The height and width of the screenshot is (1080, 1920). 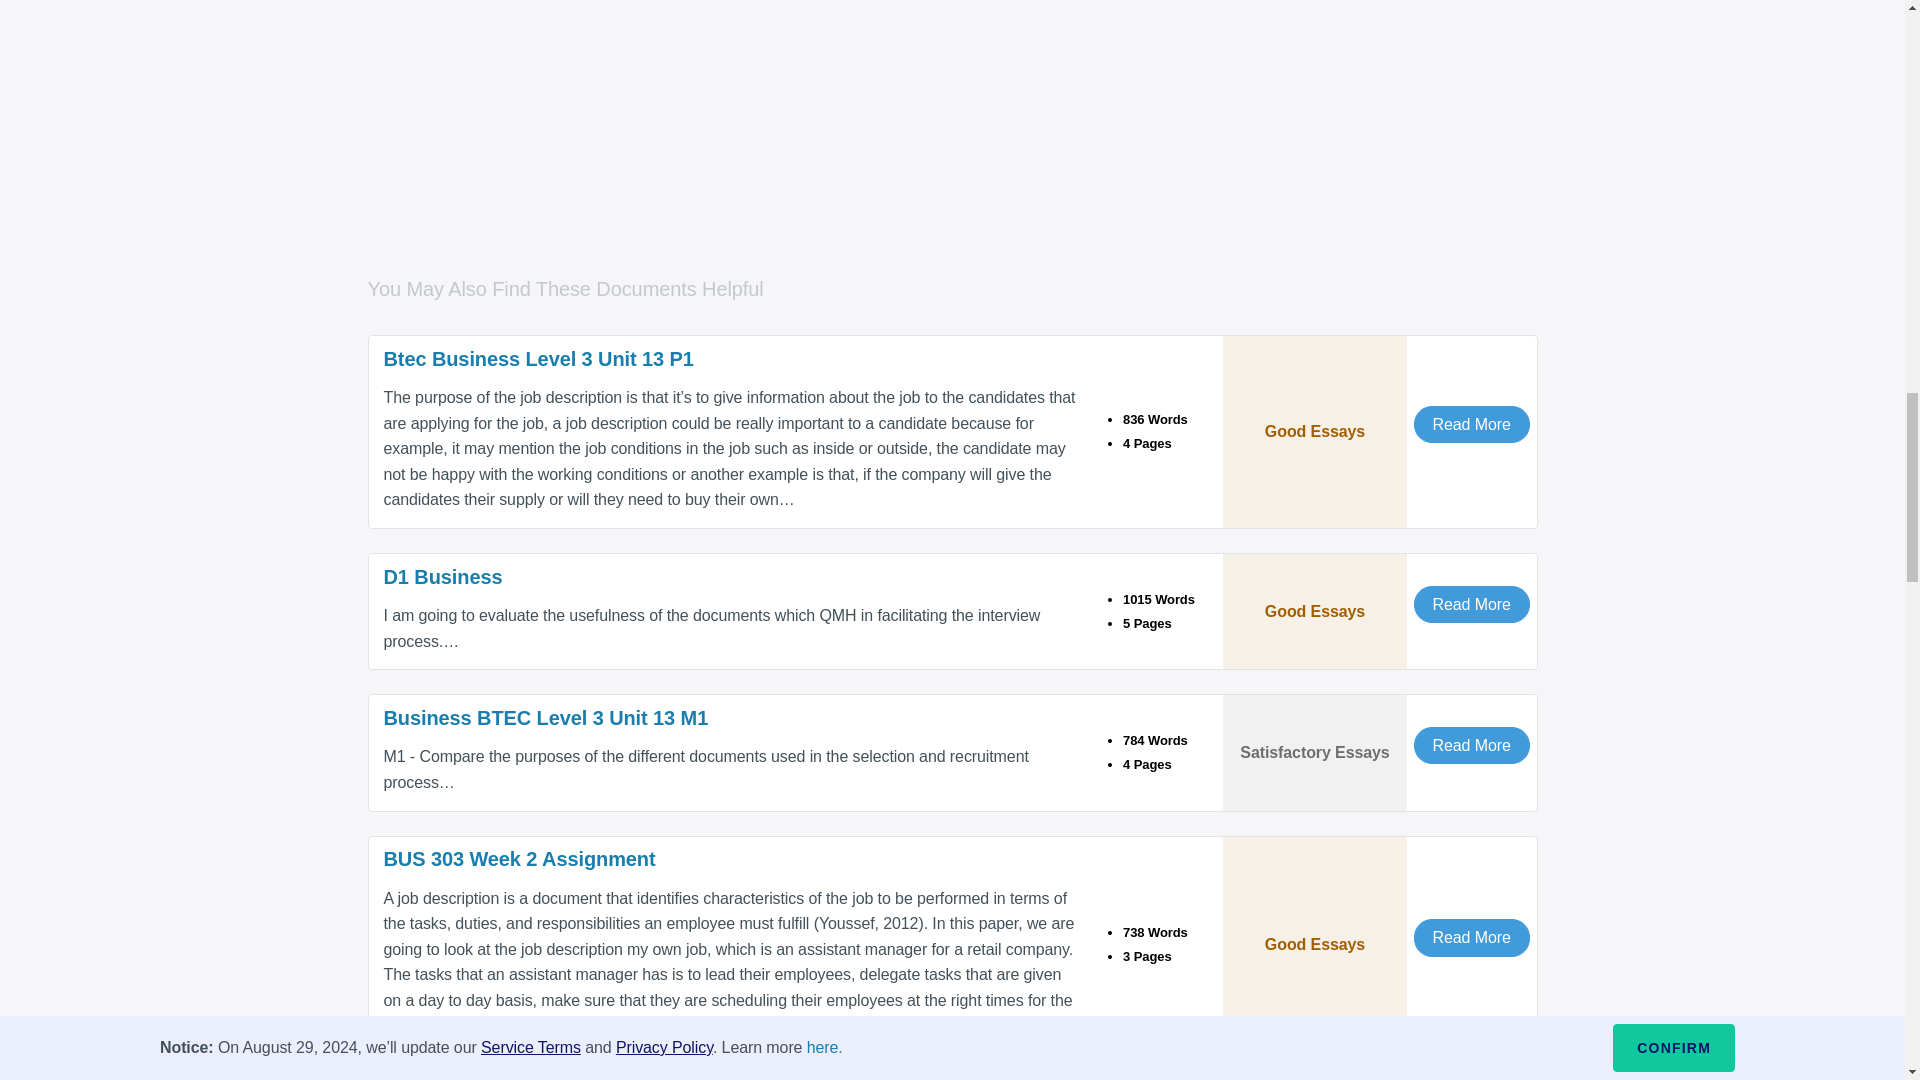 I want to click on Read More, so click(x=1472, y=424).